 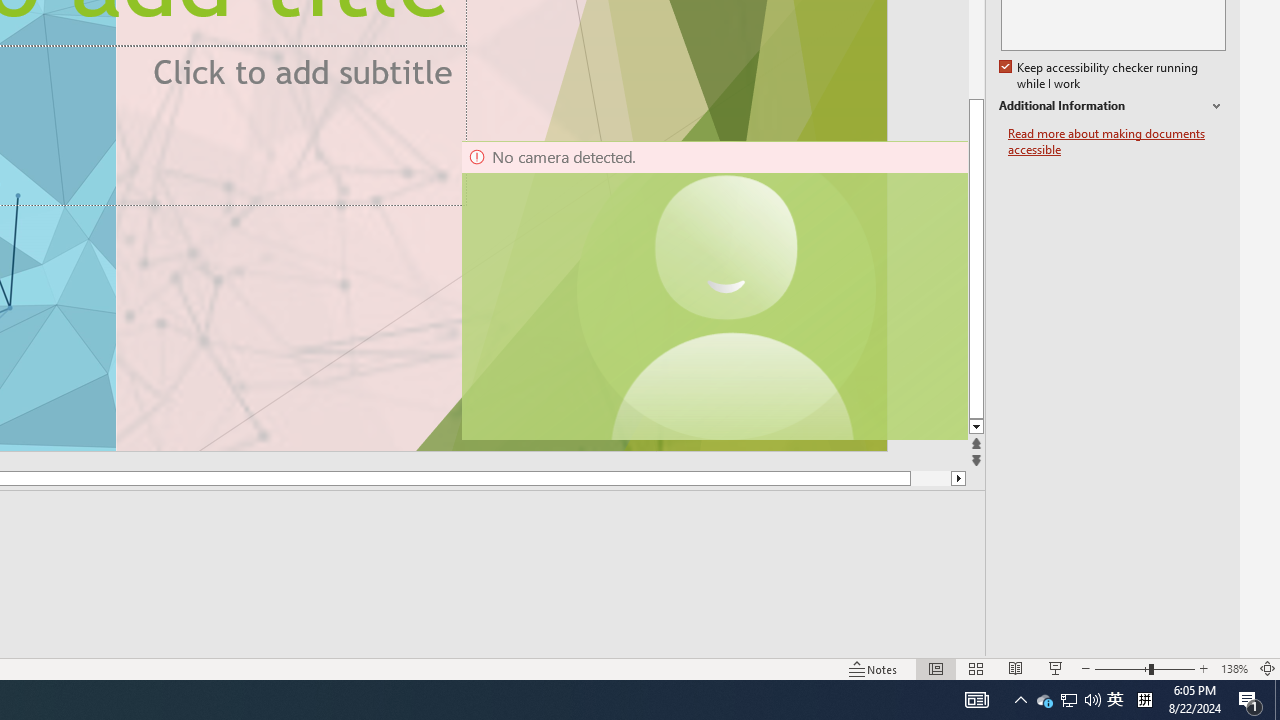 I want to click on Additional Information, so click(x=1112, y=106).